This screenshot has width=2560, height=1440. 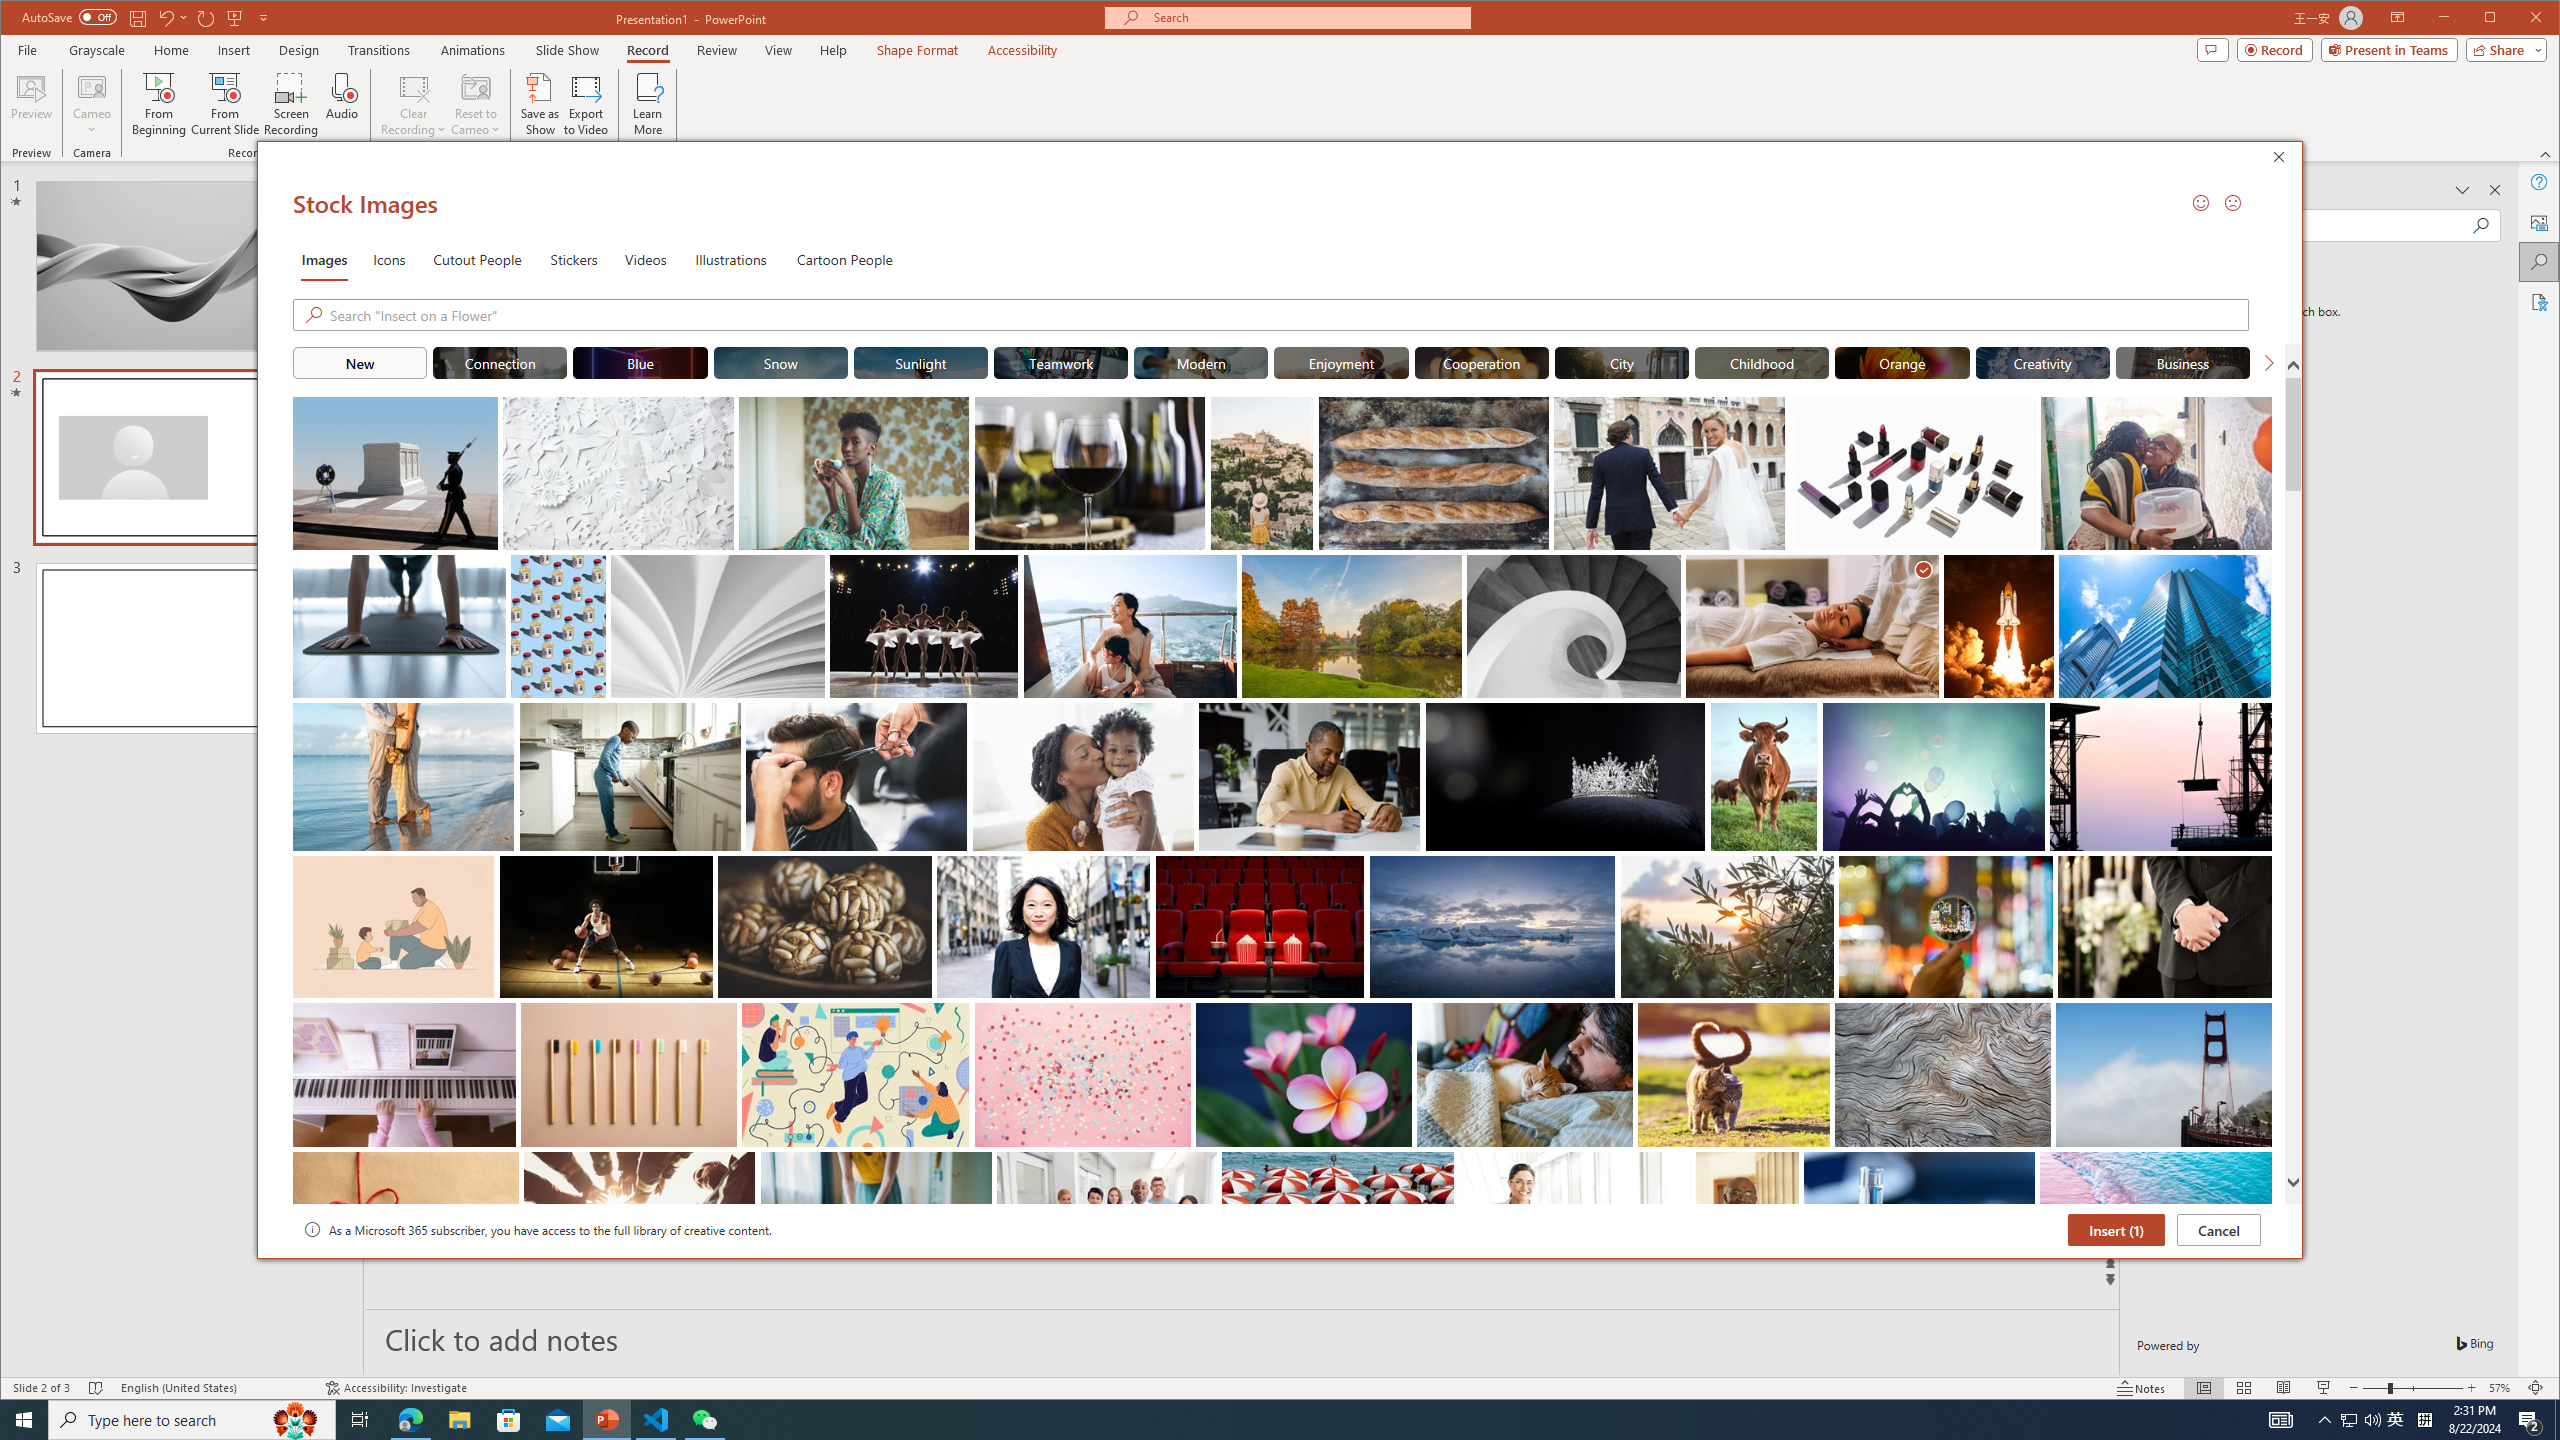 What do you see at coordinates (498, 362) in the screenshot?
I see `"Connection" Stock Images.` at bounding box center [498, 362].